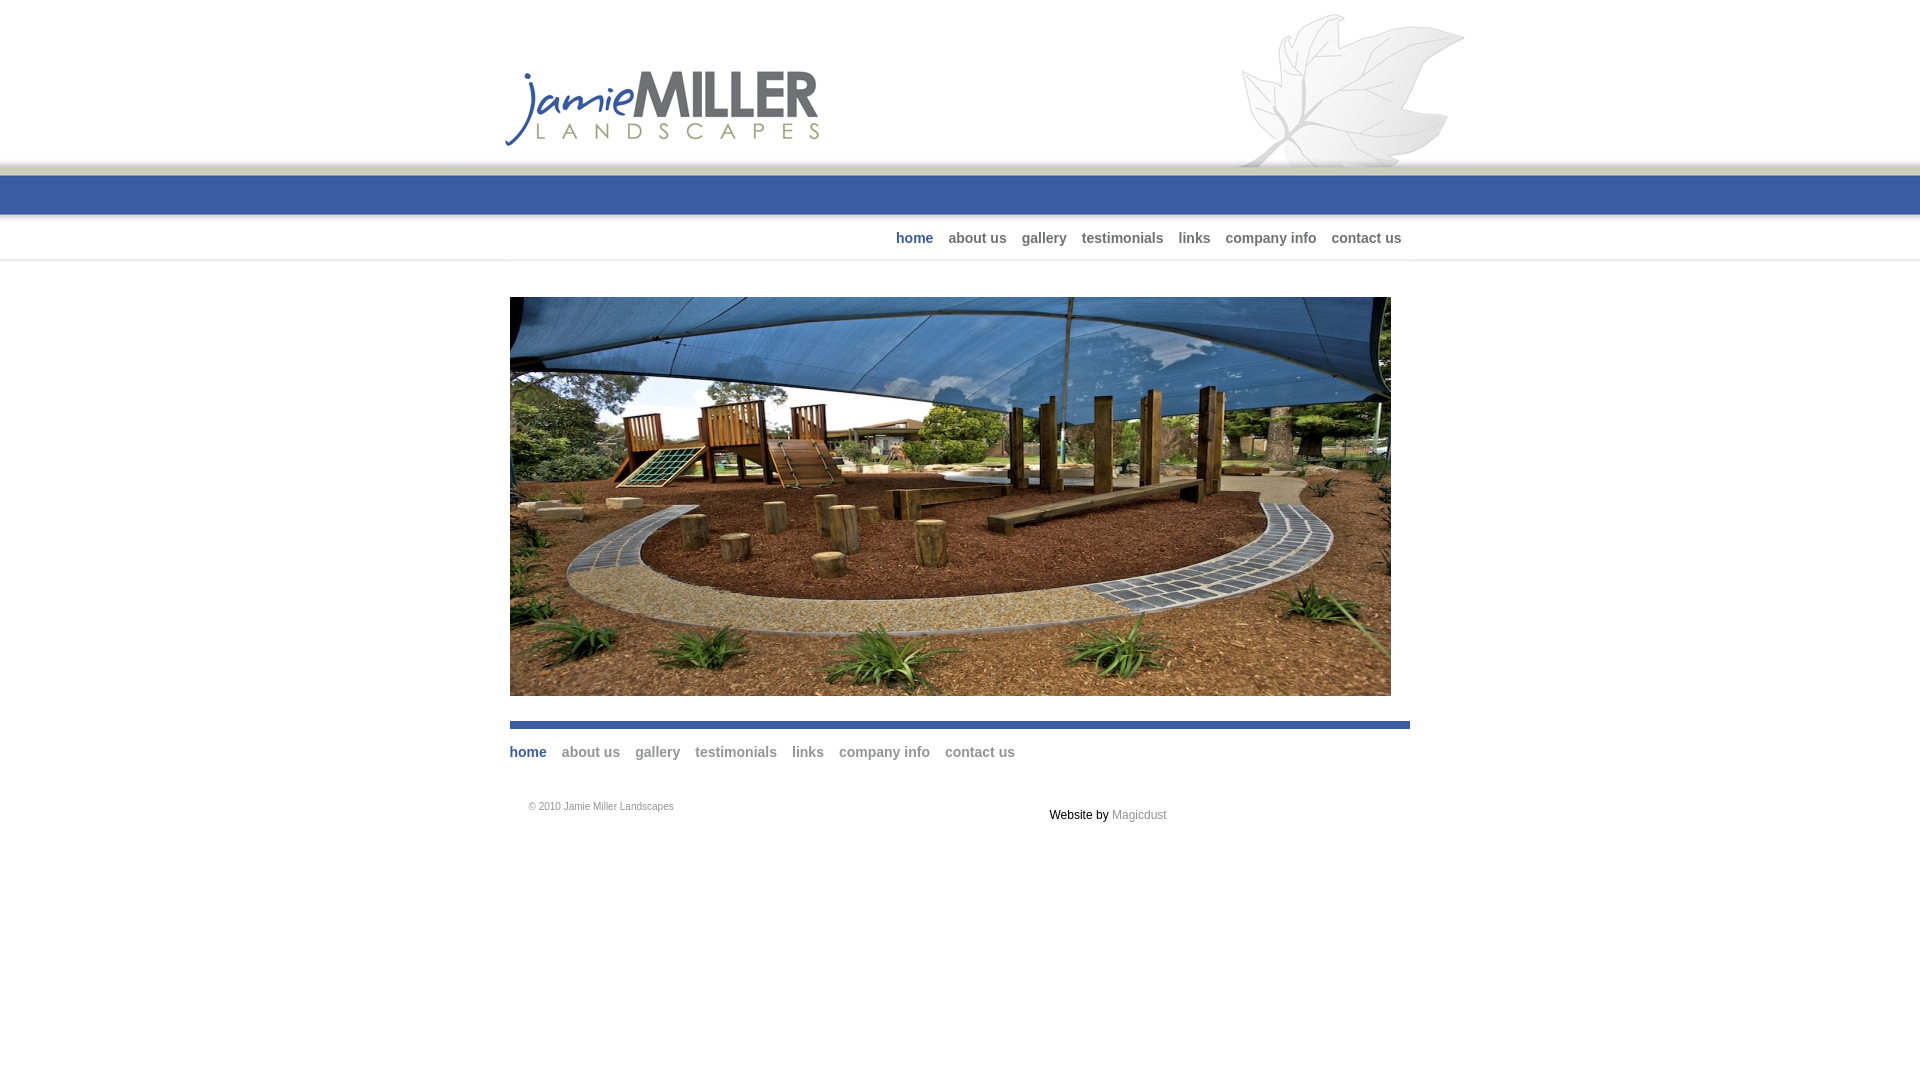  I want to click on gallery, so click(1044, 238).